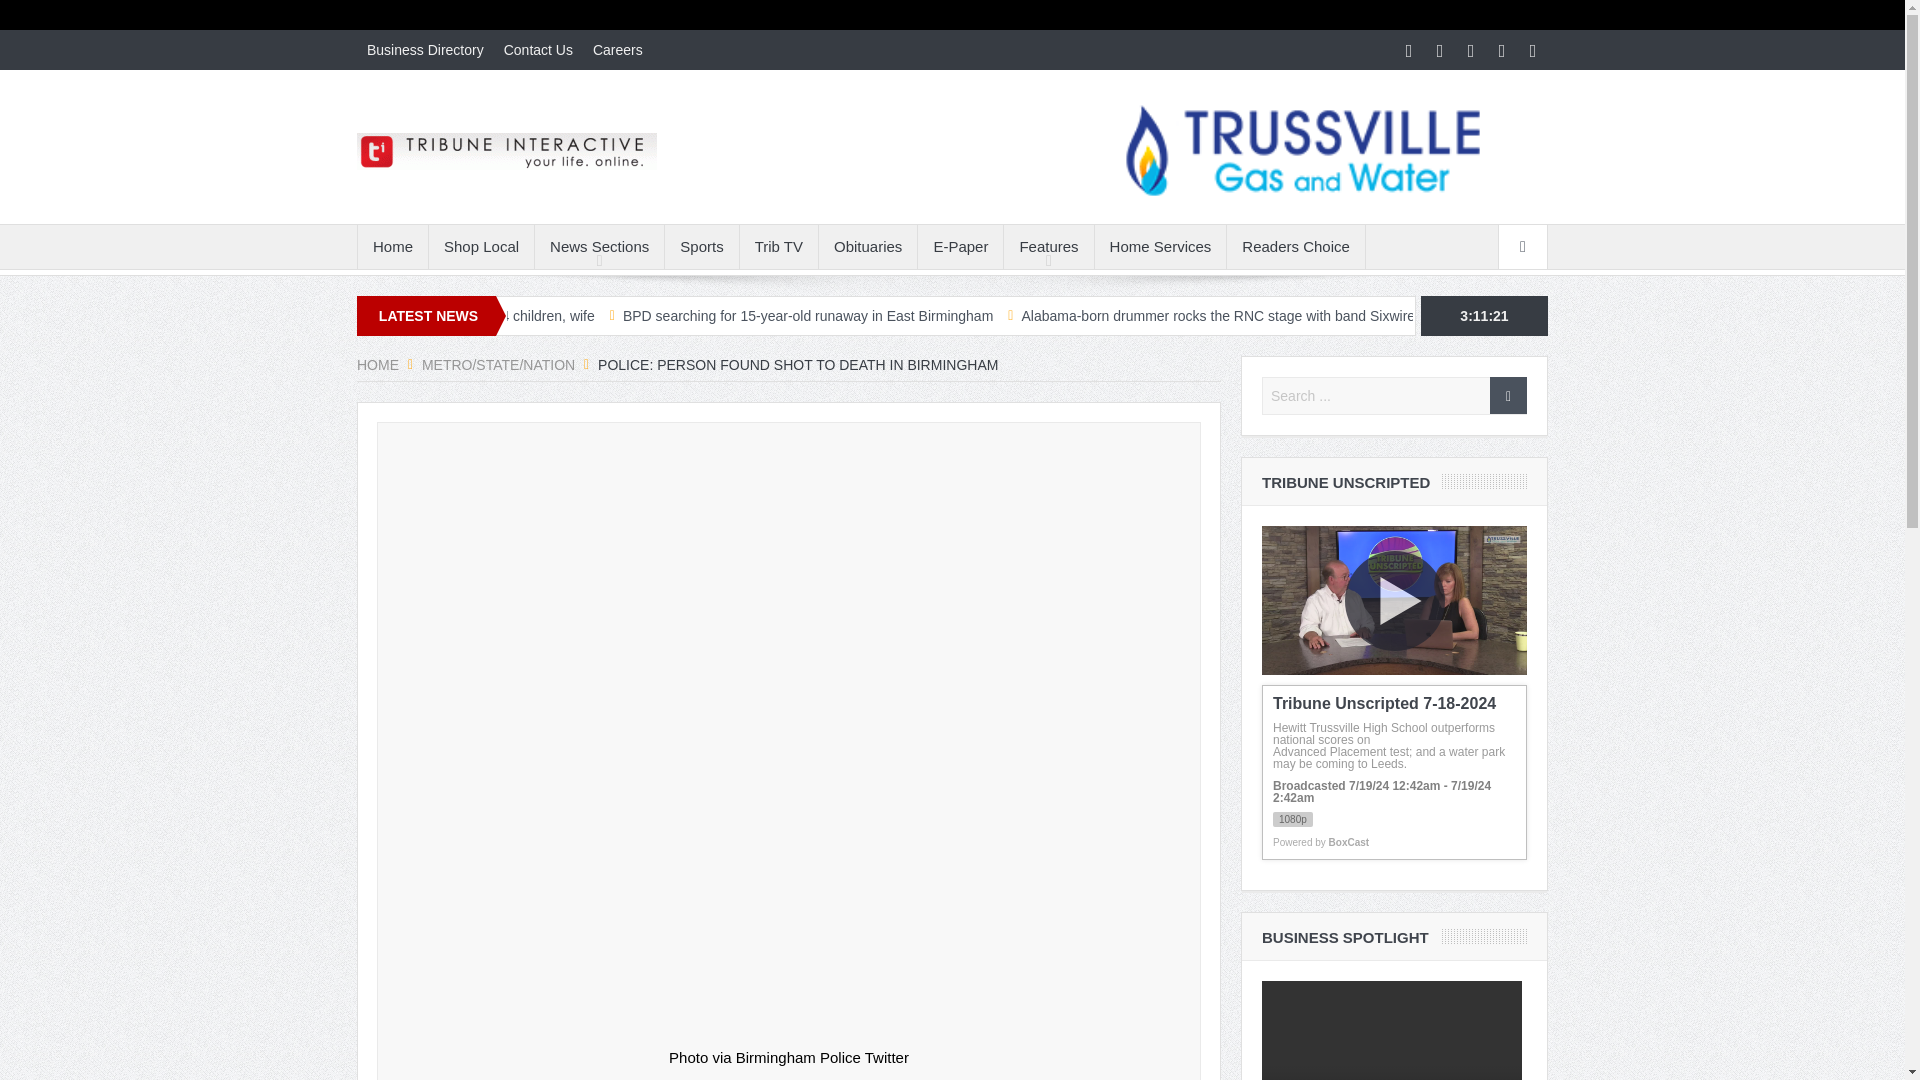  Describe the element at coordinates (392, 246) in the screenshot. I see `Home` at that location.